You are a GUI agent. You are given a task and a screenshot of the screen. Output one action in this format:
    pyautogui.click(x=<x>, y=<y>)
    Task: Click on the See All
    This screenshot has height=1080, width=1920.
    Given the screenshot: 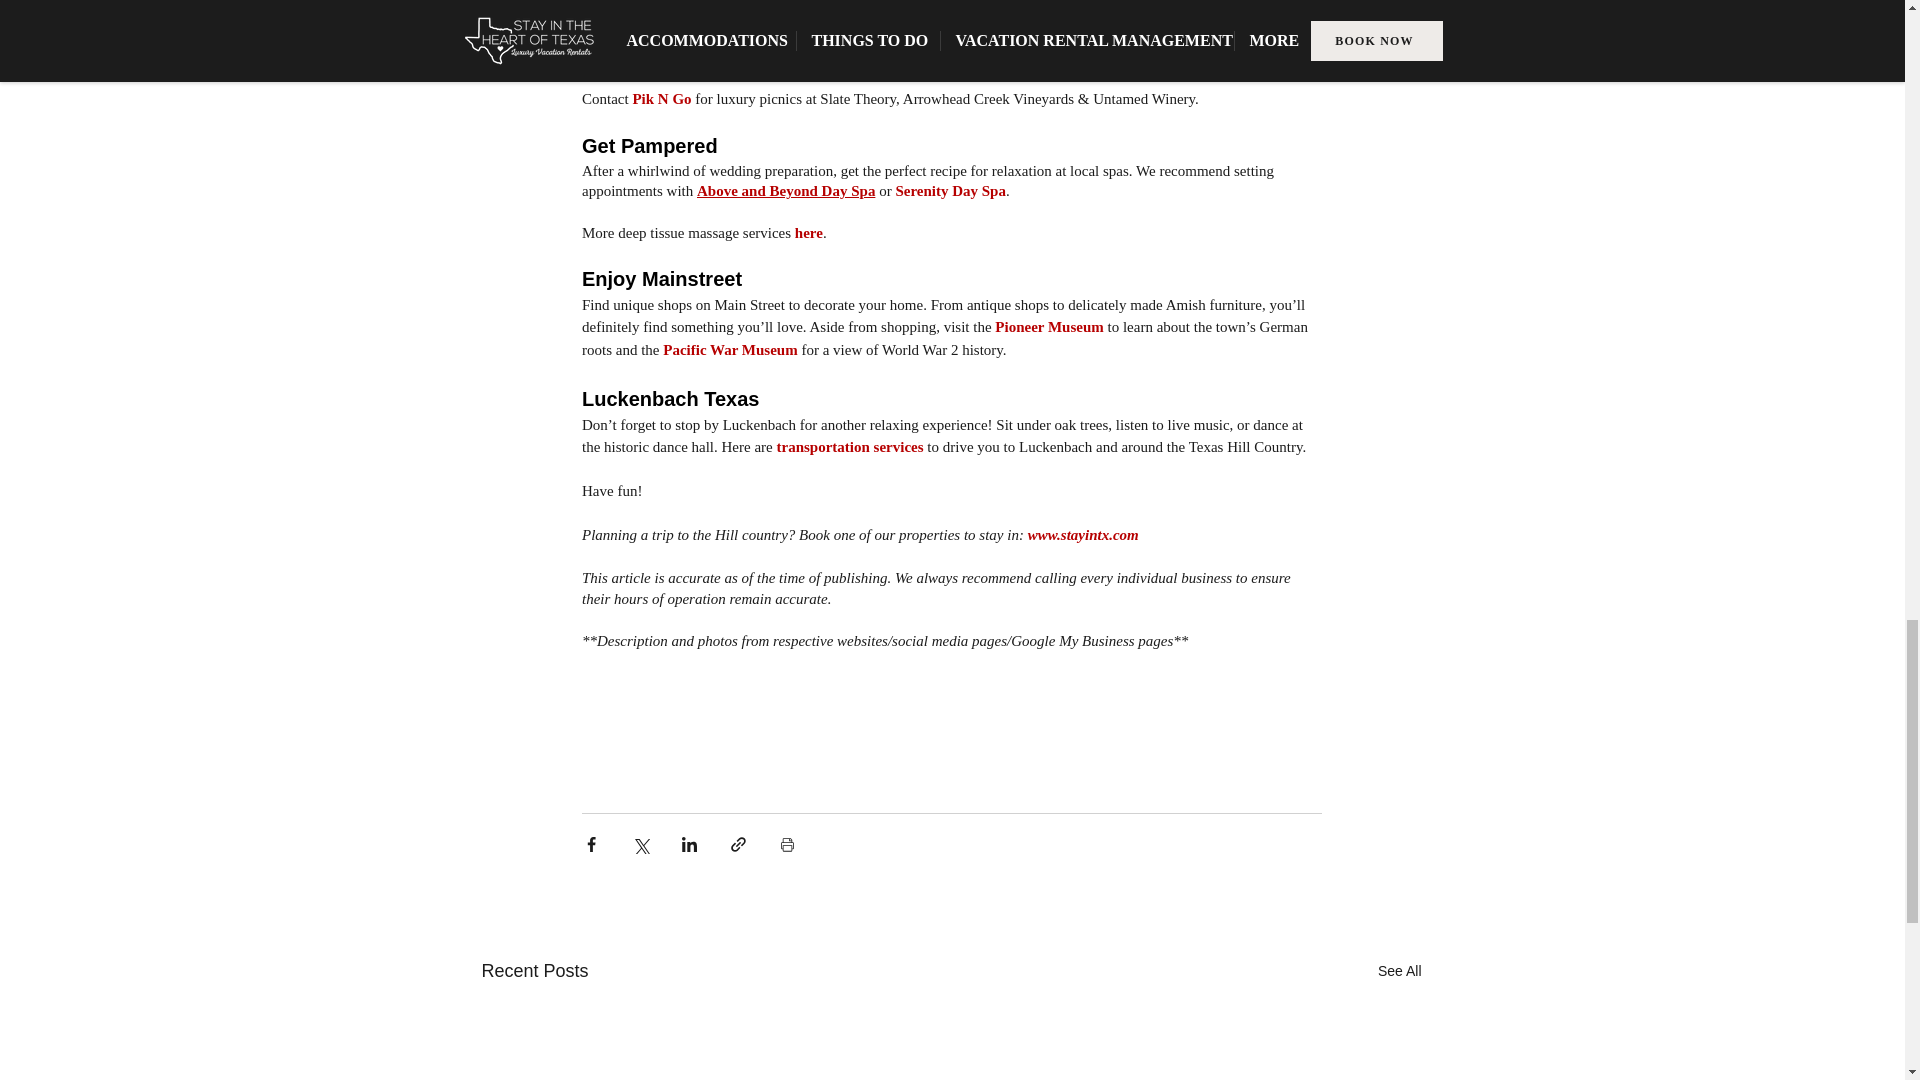 What is the action you would take?
    pyautogui.click(x=1400, y=971)
    